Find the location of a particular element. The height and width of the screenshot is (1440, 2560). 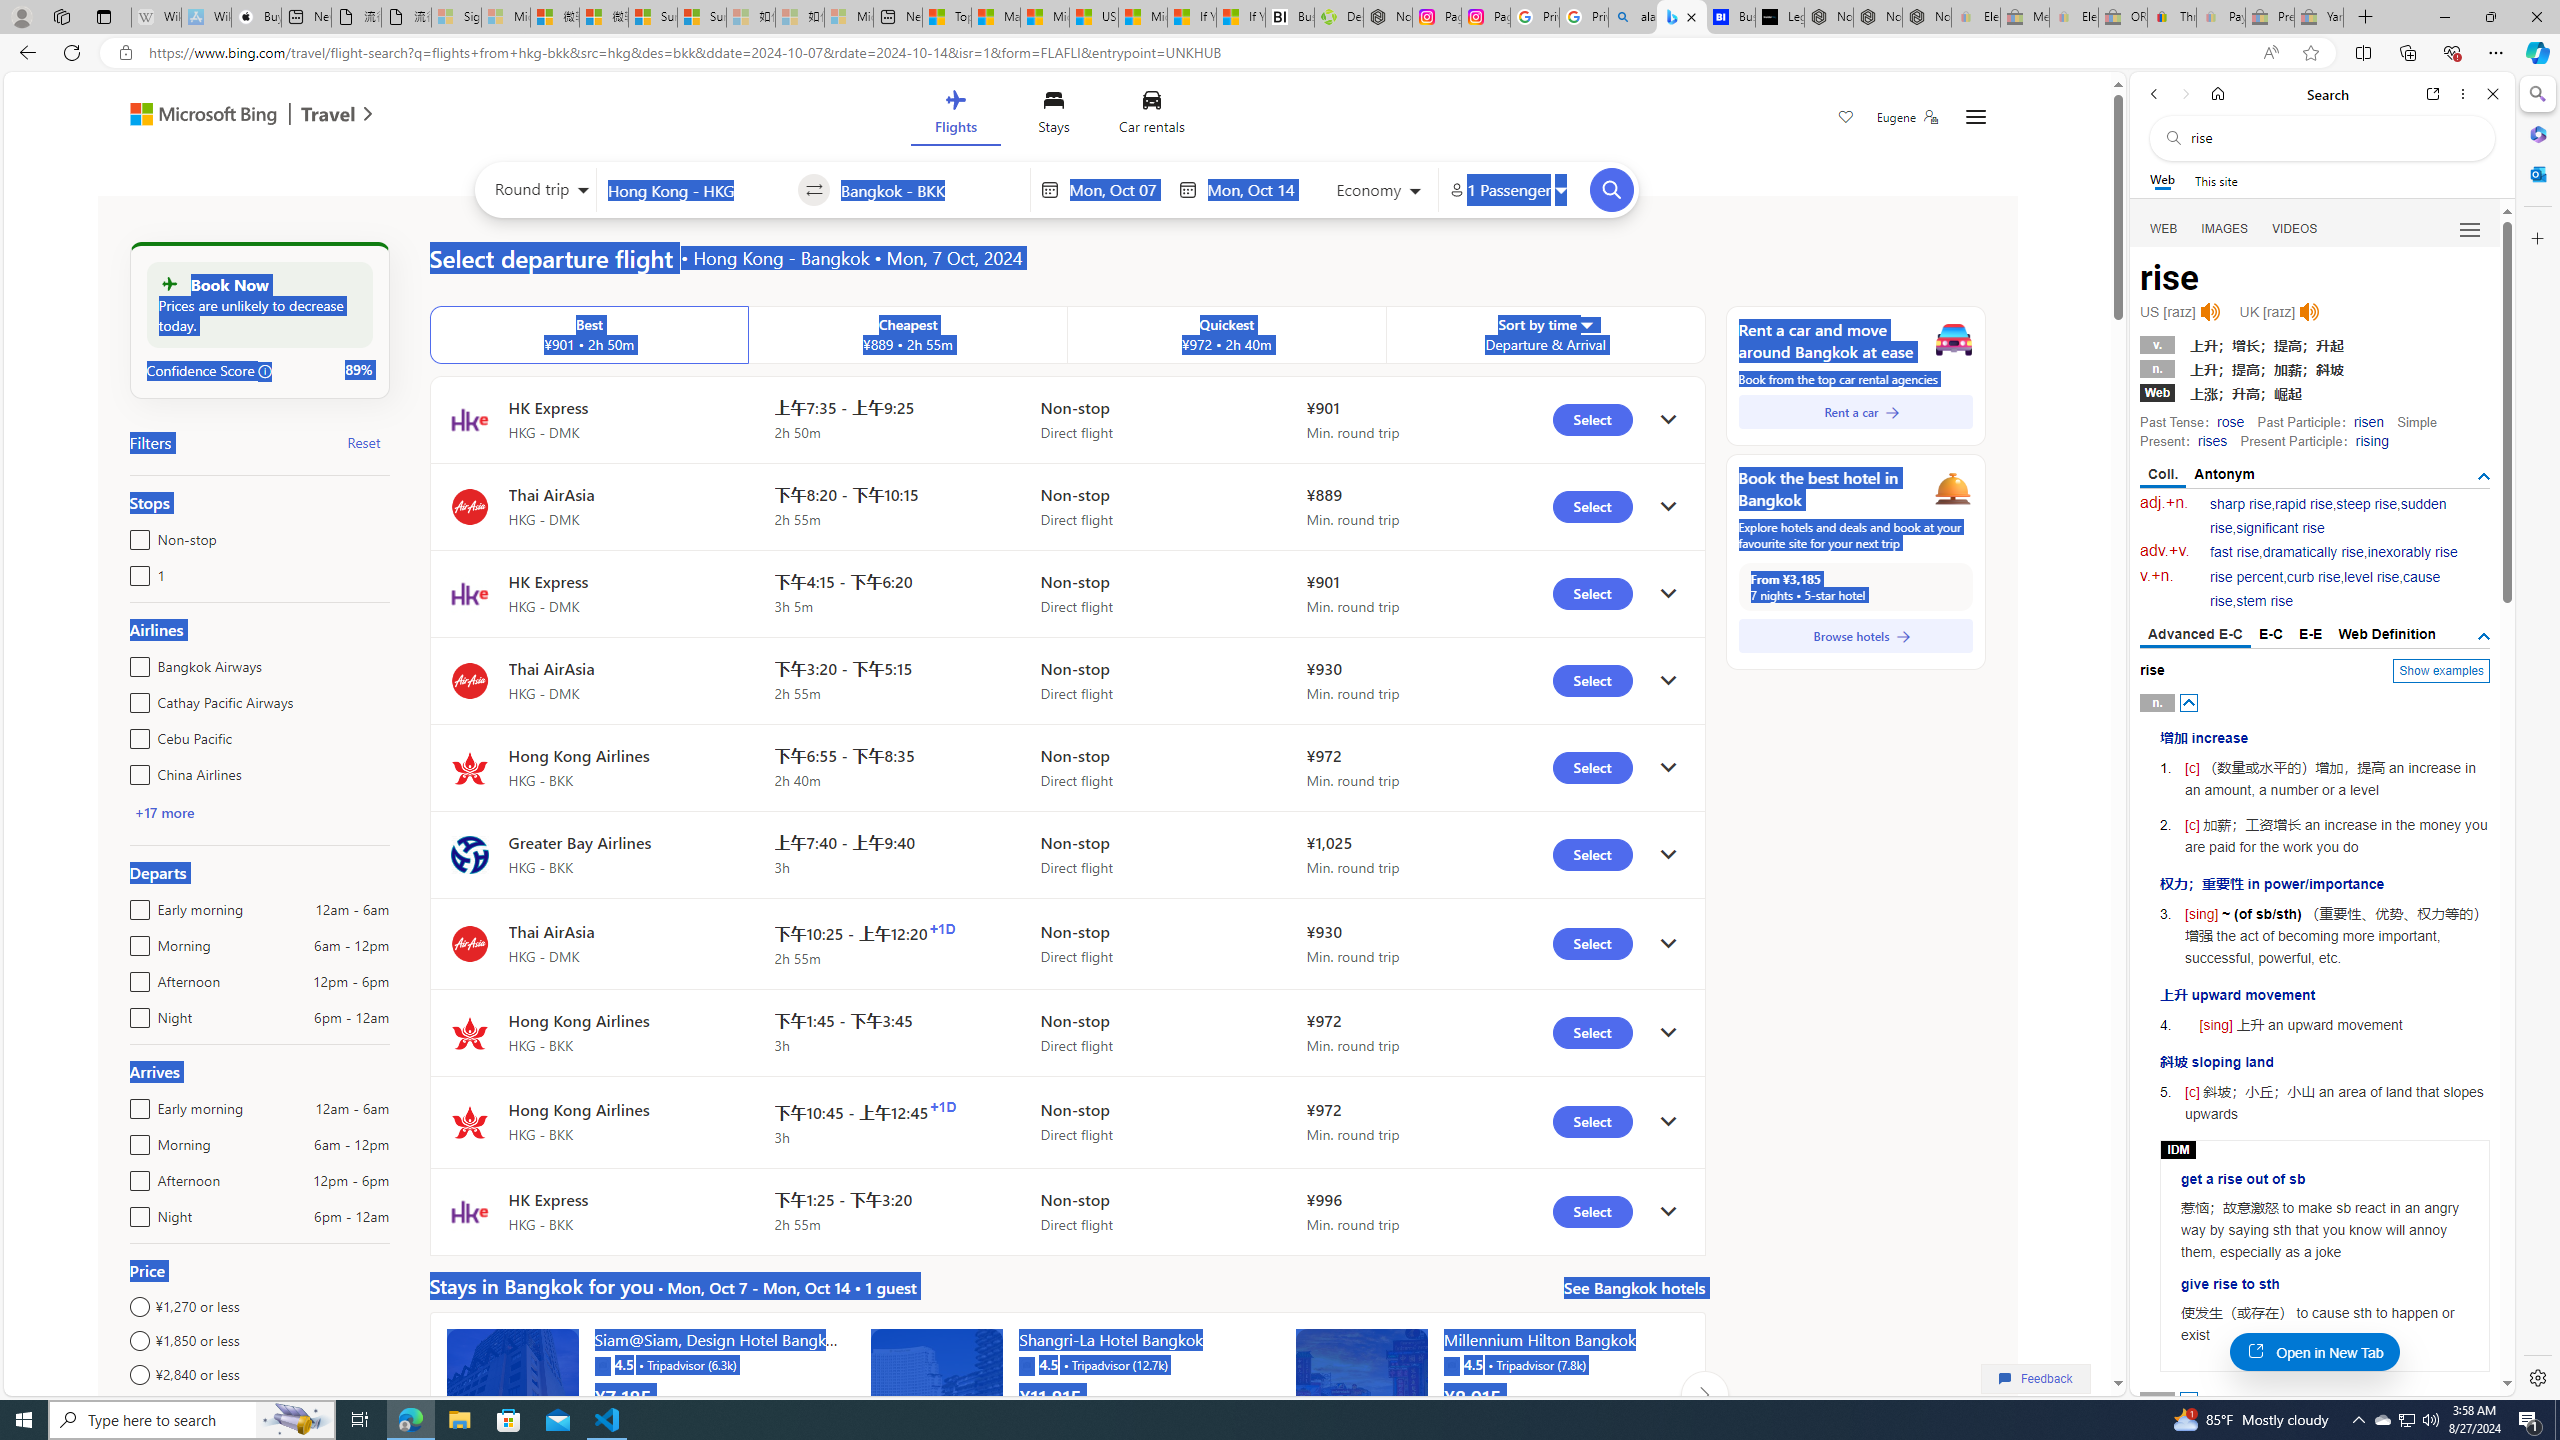

Save is located at coordinates (1846, 119).